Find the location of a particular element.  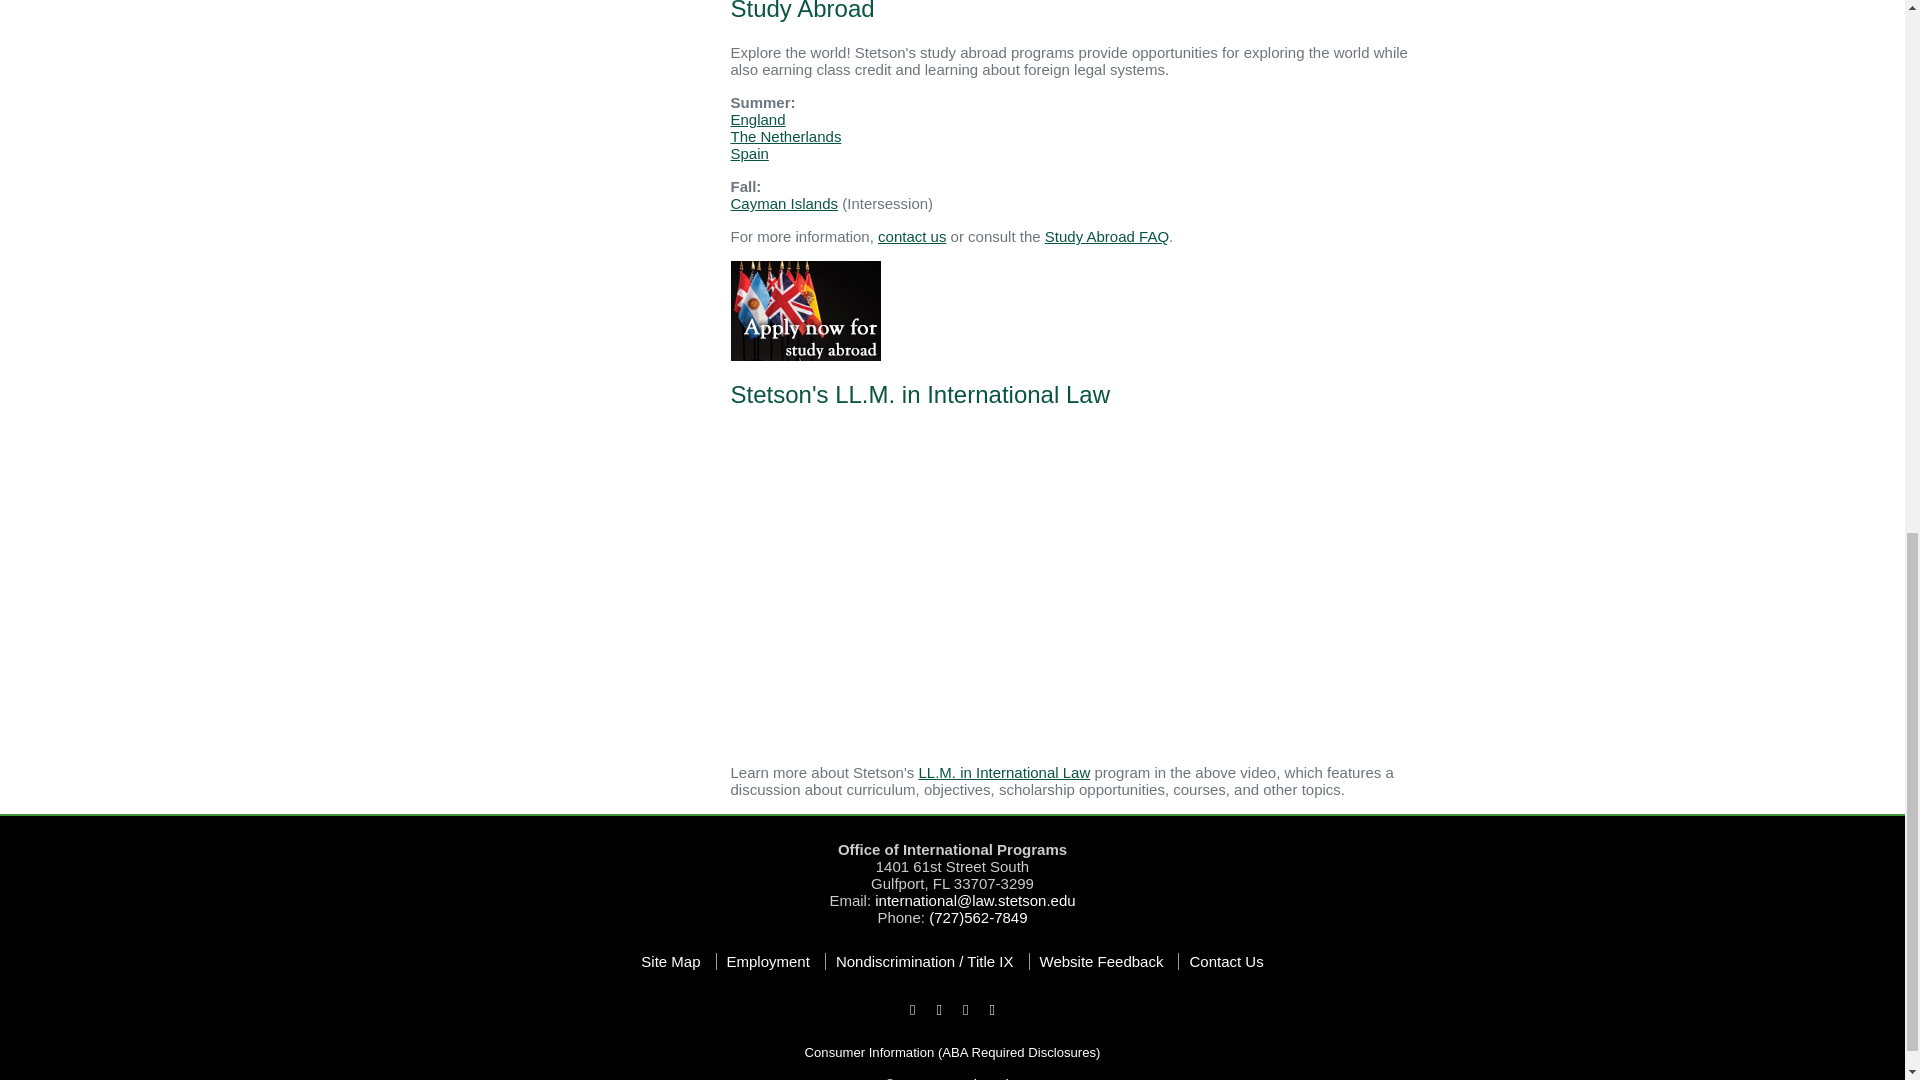

YouTube video player is located at coordinates (1010, 587).